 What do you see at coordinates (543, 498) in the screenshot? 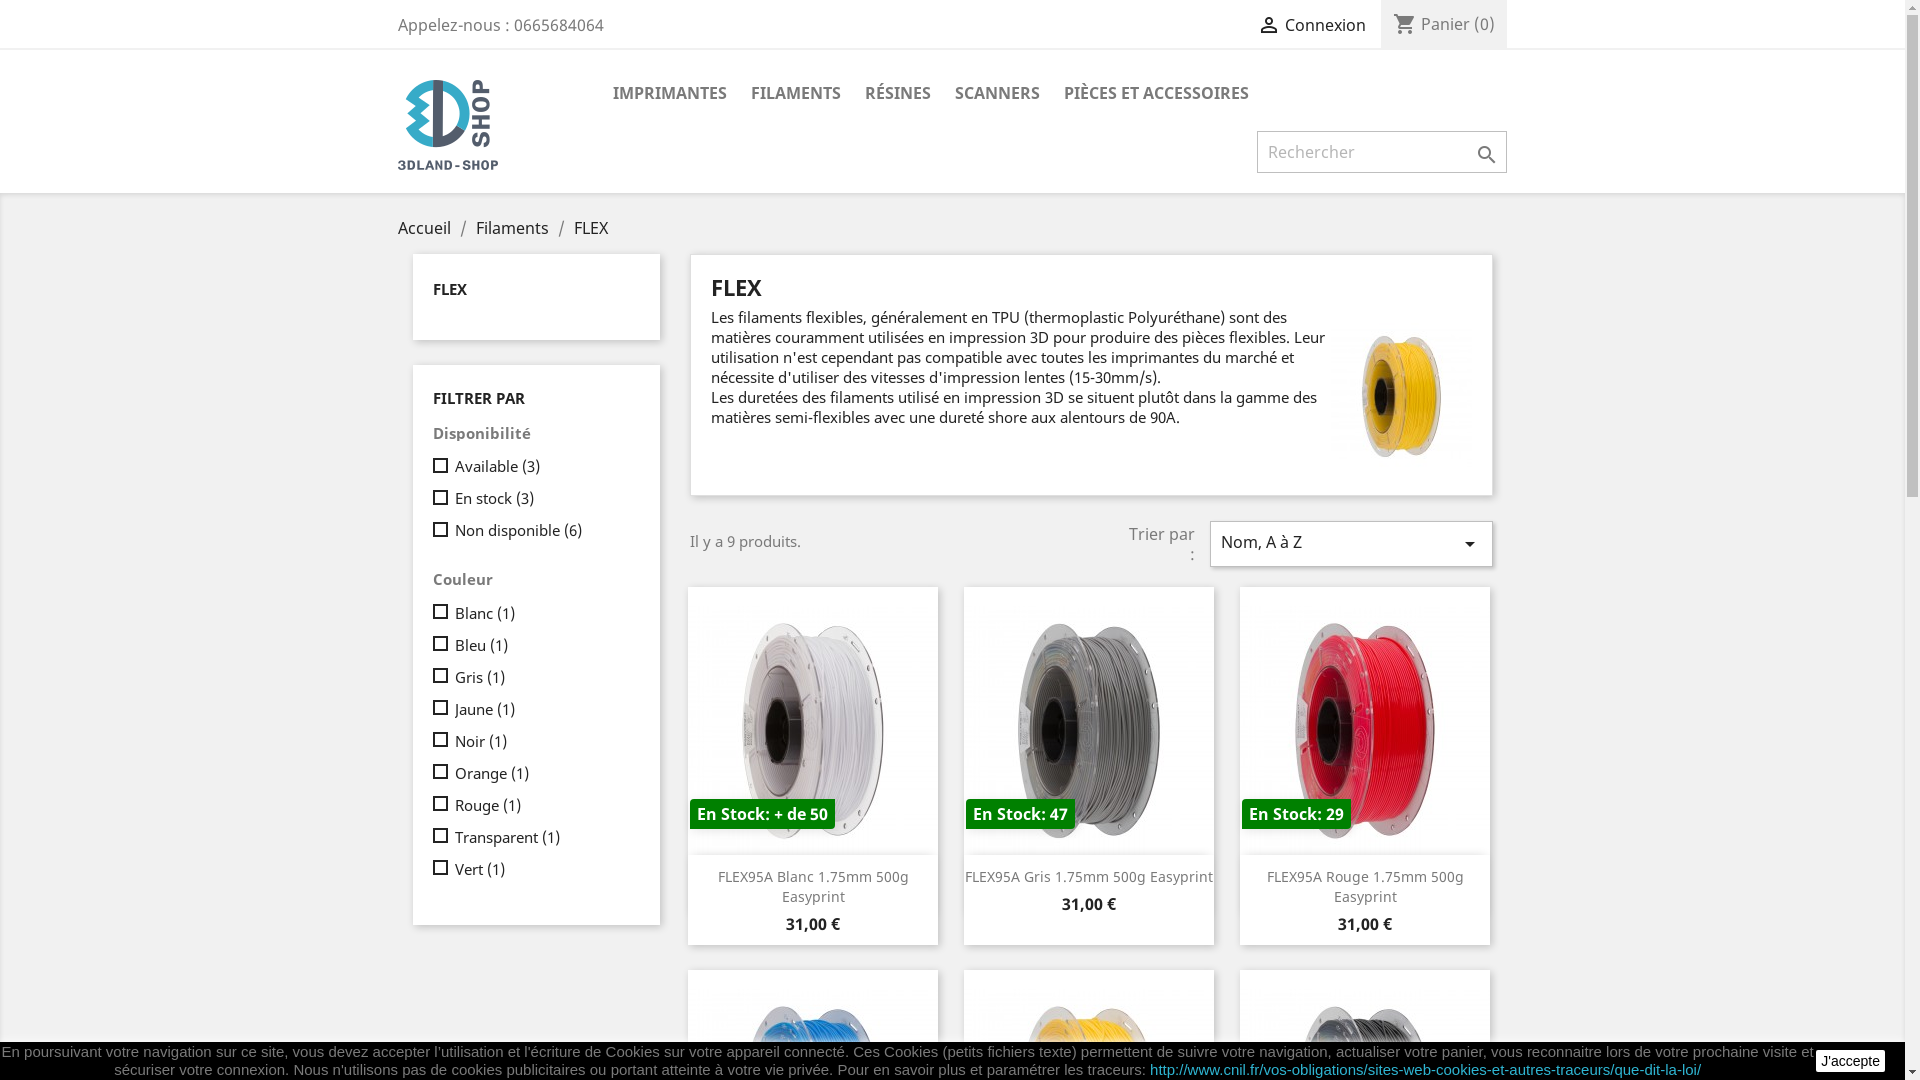
I see `En stock (3)` at bounding box center [543, 498].